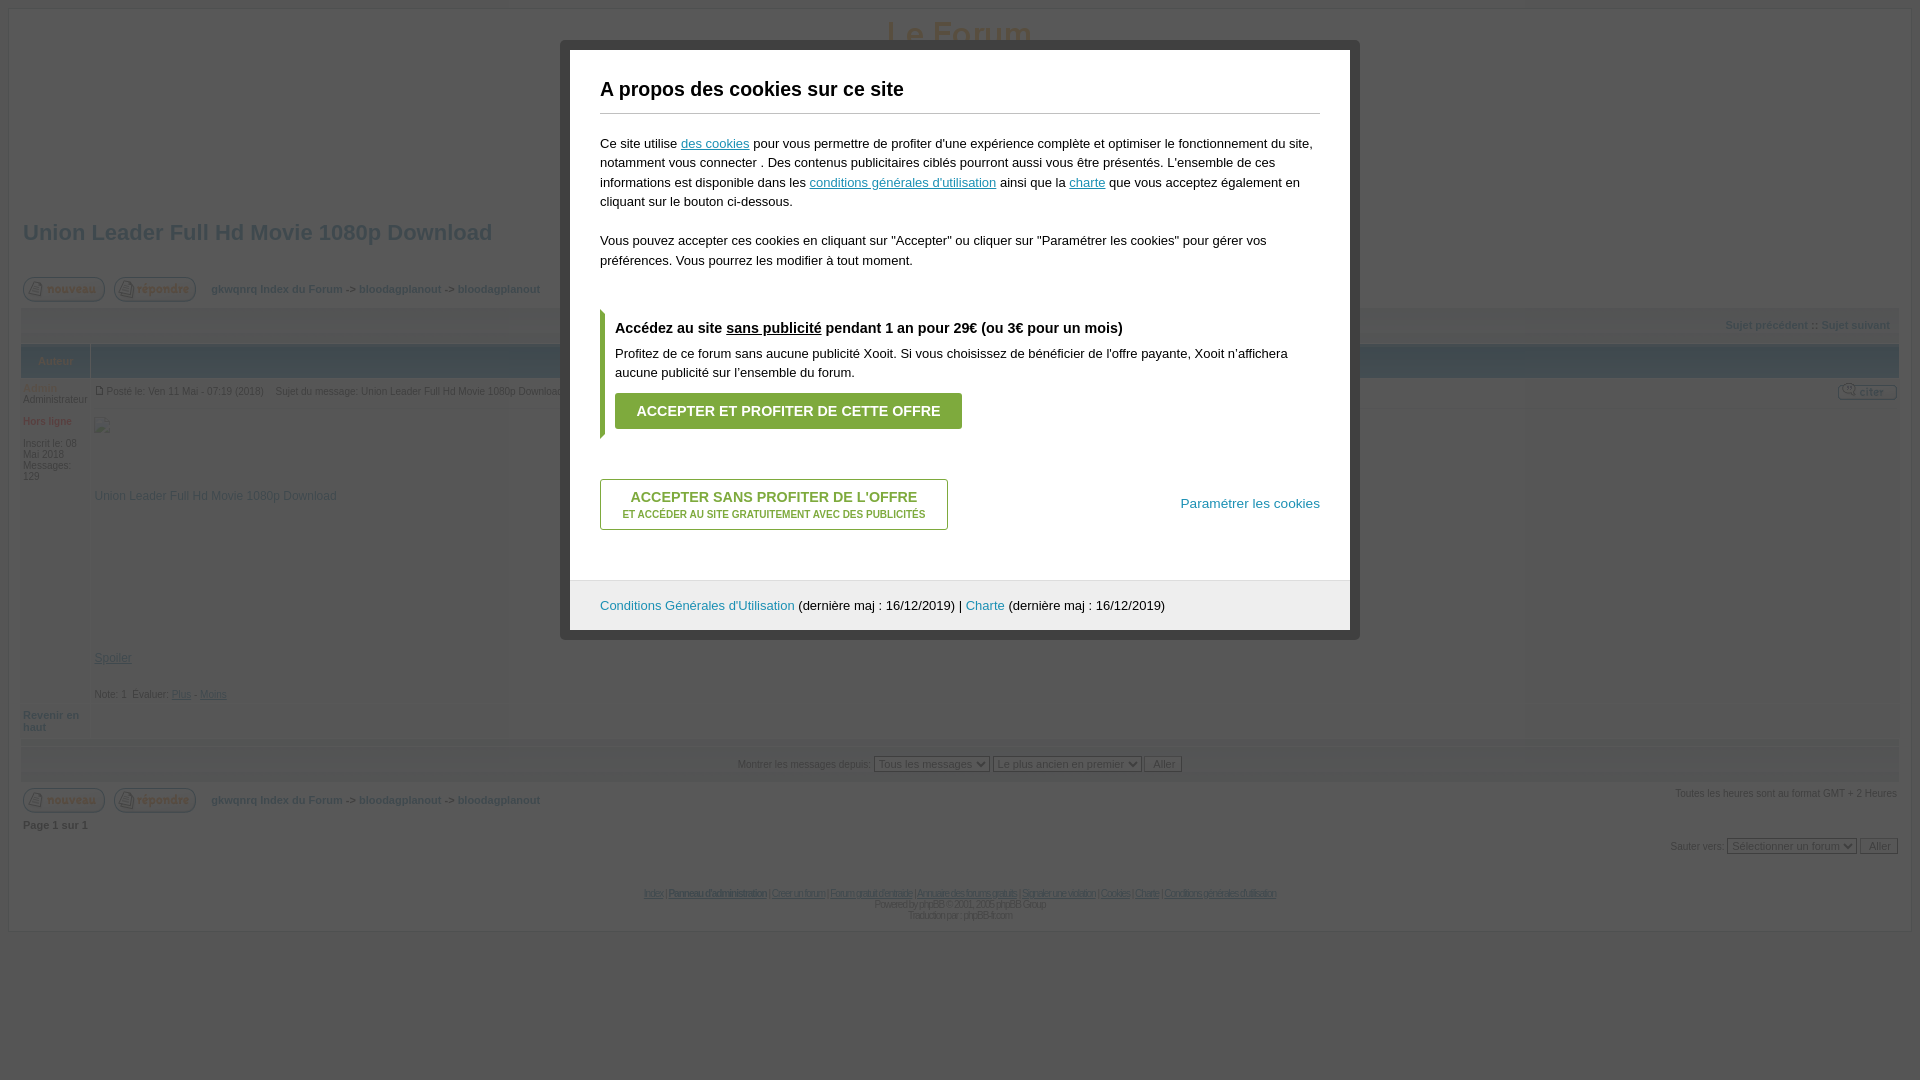 The height and width of the screenshot is (1080, 1920). Describe the element at coordinates (1116, 894) in the screenshot. I see `Cookies` at that location.